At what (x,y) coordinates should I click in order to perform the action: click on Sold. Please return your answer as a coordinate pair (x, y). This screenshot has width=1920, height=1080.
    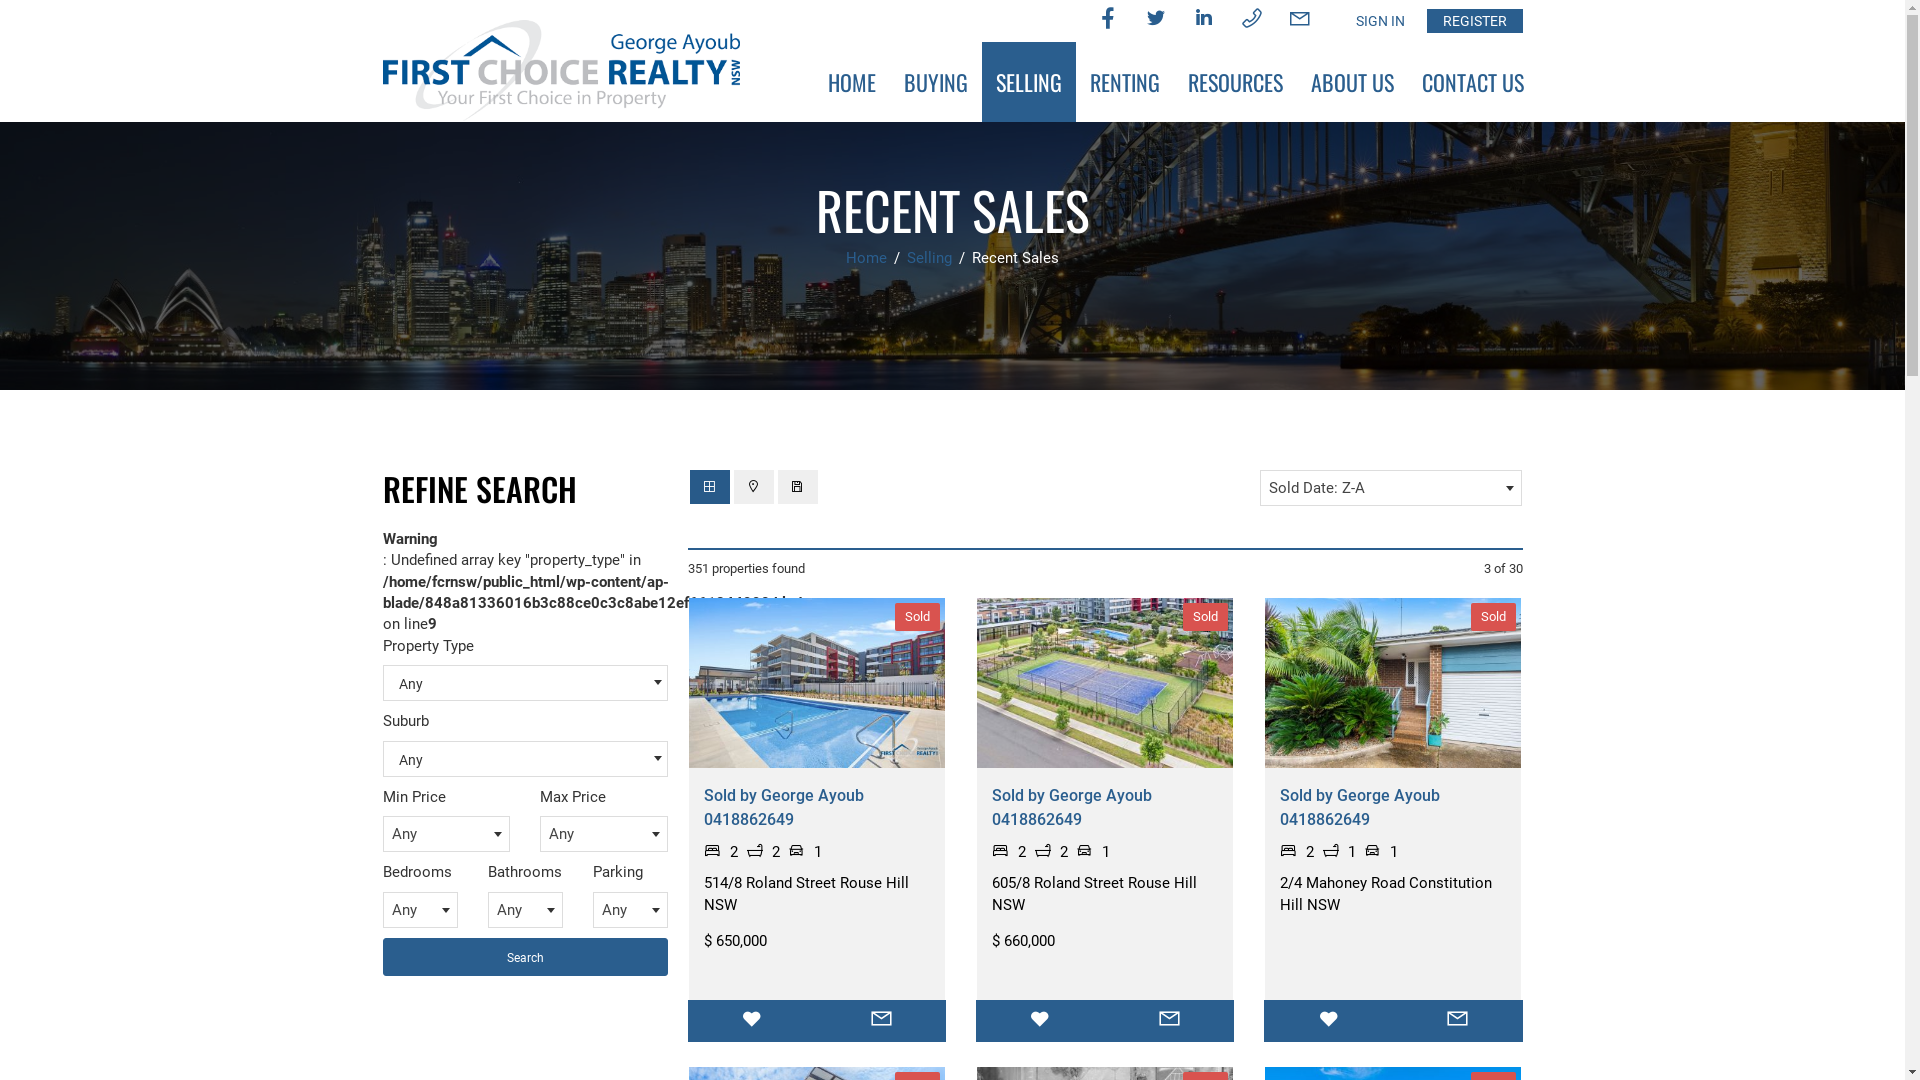
    Looking at the image, I should click on (1393, 683).